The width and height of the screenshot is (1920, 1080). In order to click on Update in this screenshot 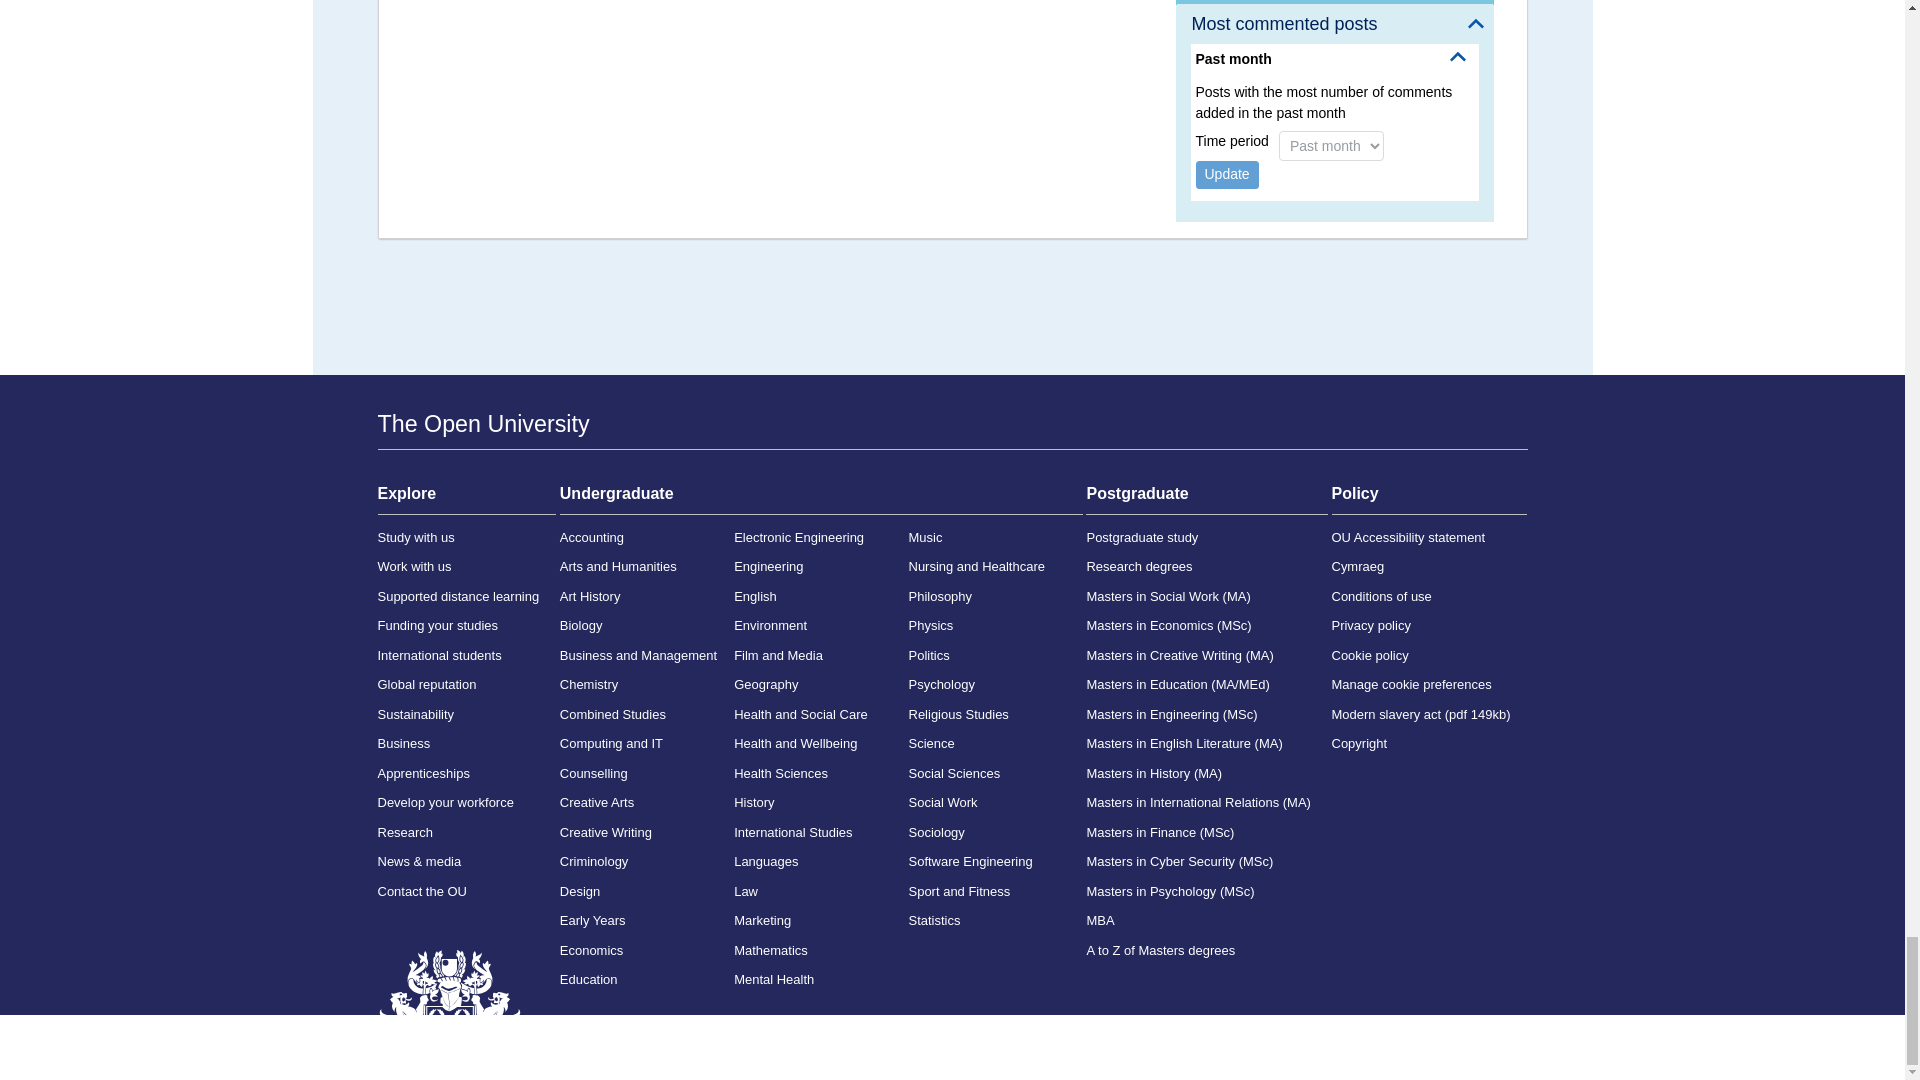, I will do `click(1228, 174)`.